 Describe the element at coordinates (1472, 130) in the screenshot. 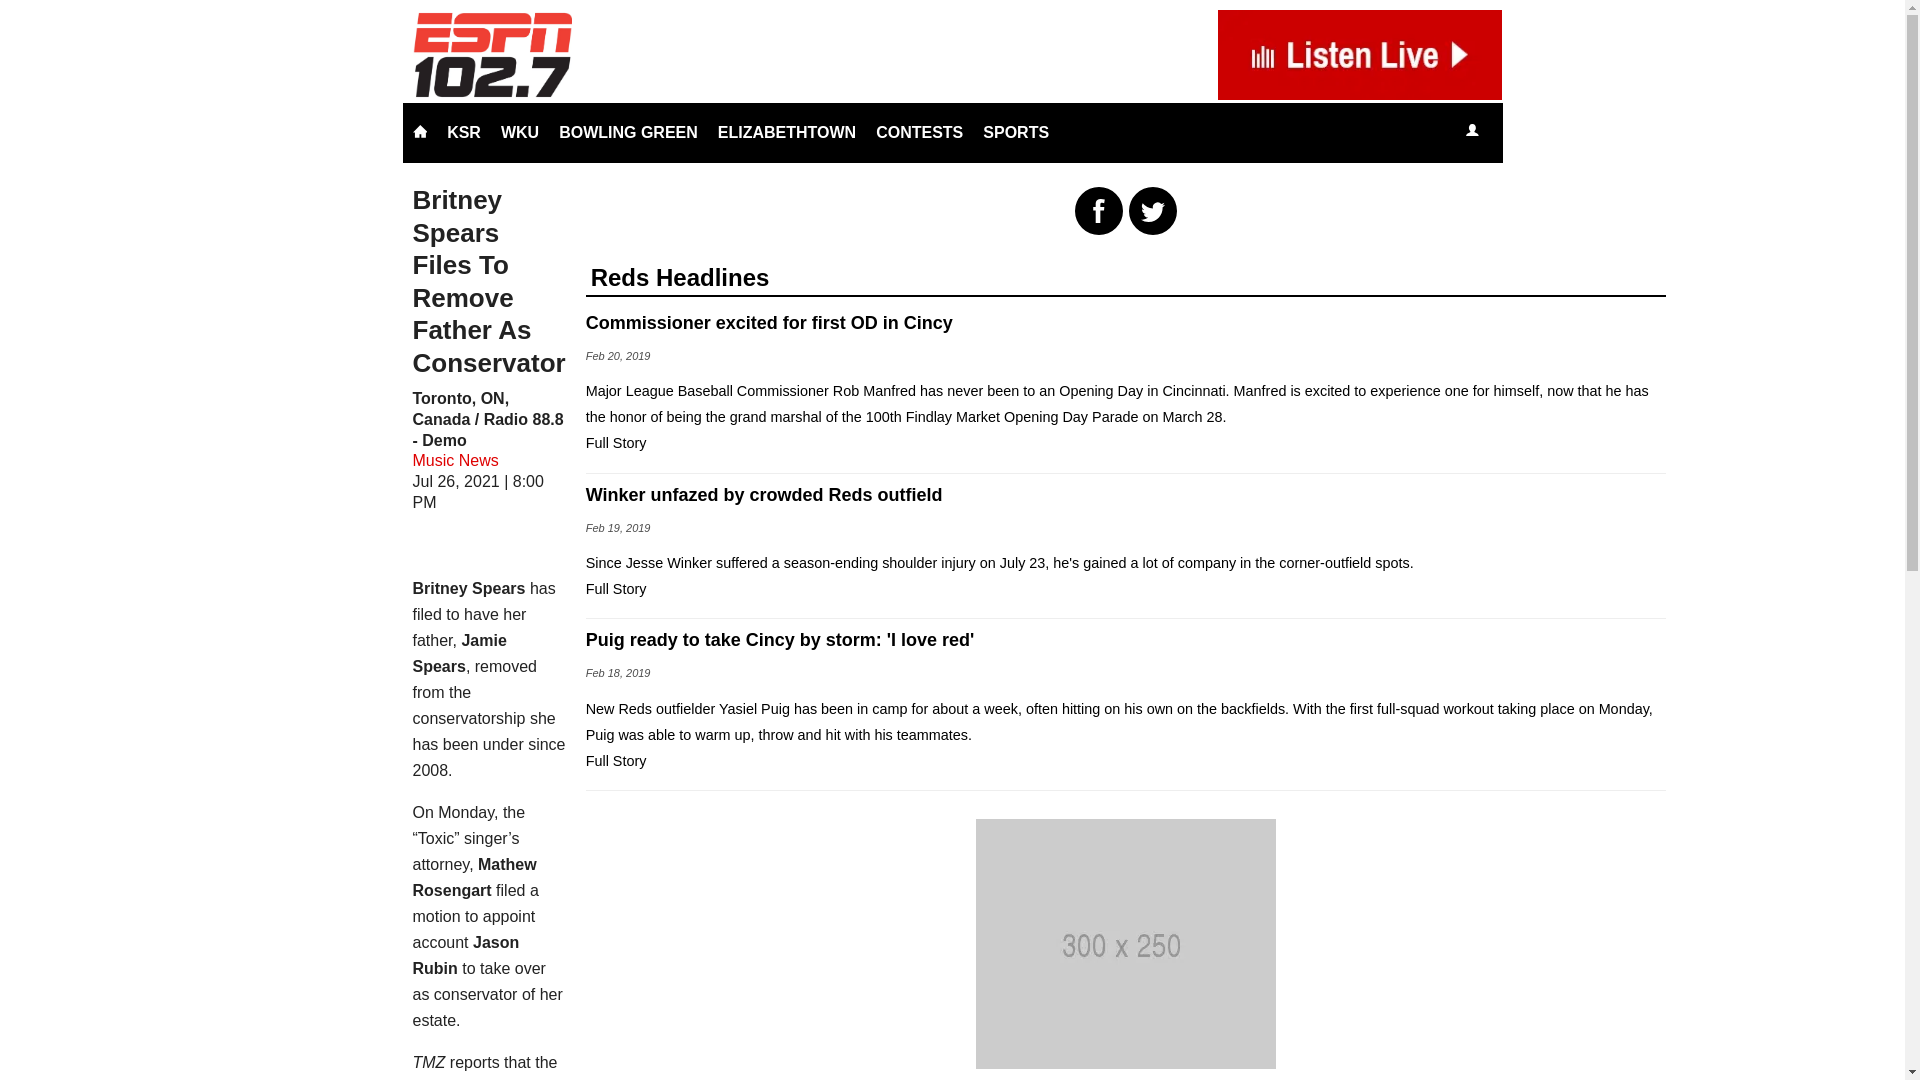

I see `Sign In` at that location.